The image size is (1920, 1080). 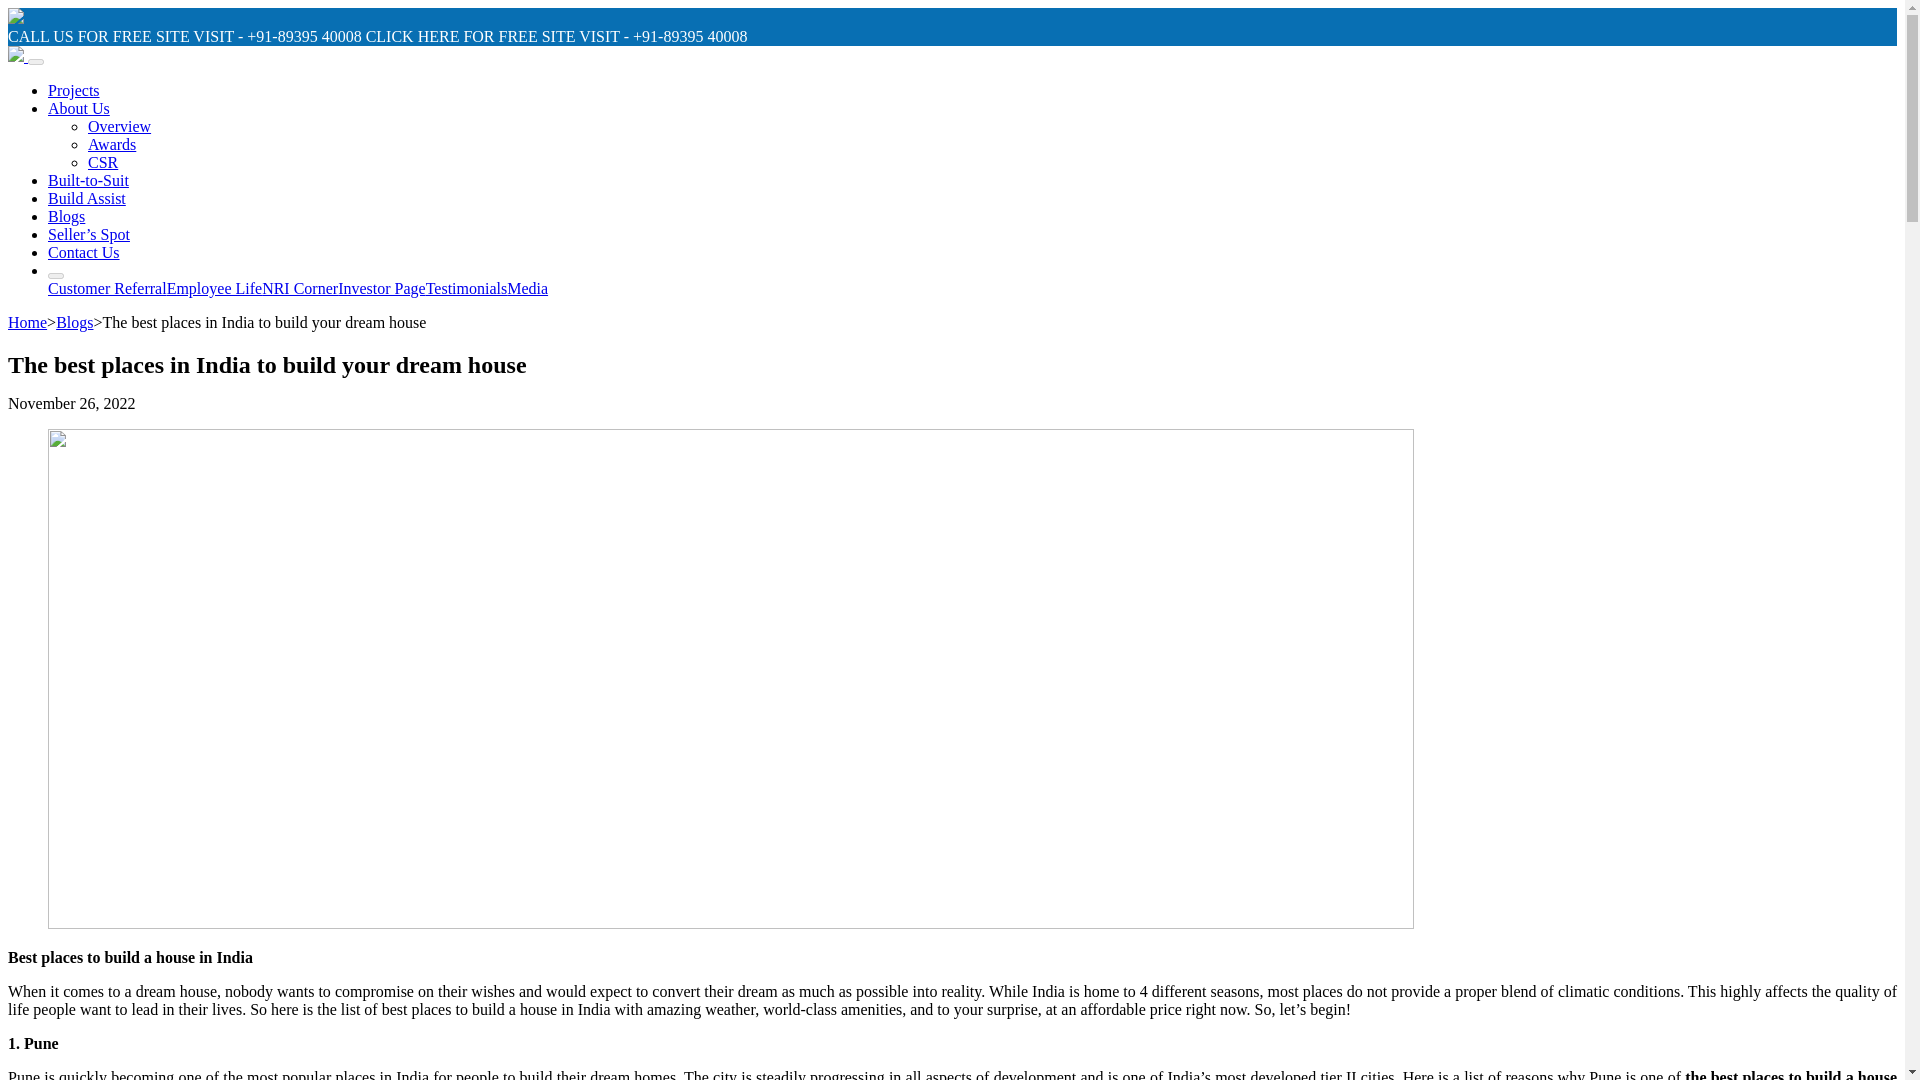 What do you see at coordinates (74, 322) in the screenshot?
I see `Blogs` at bounding box center [74, 322].